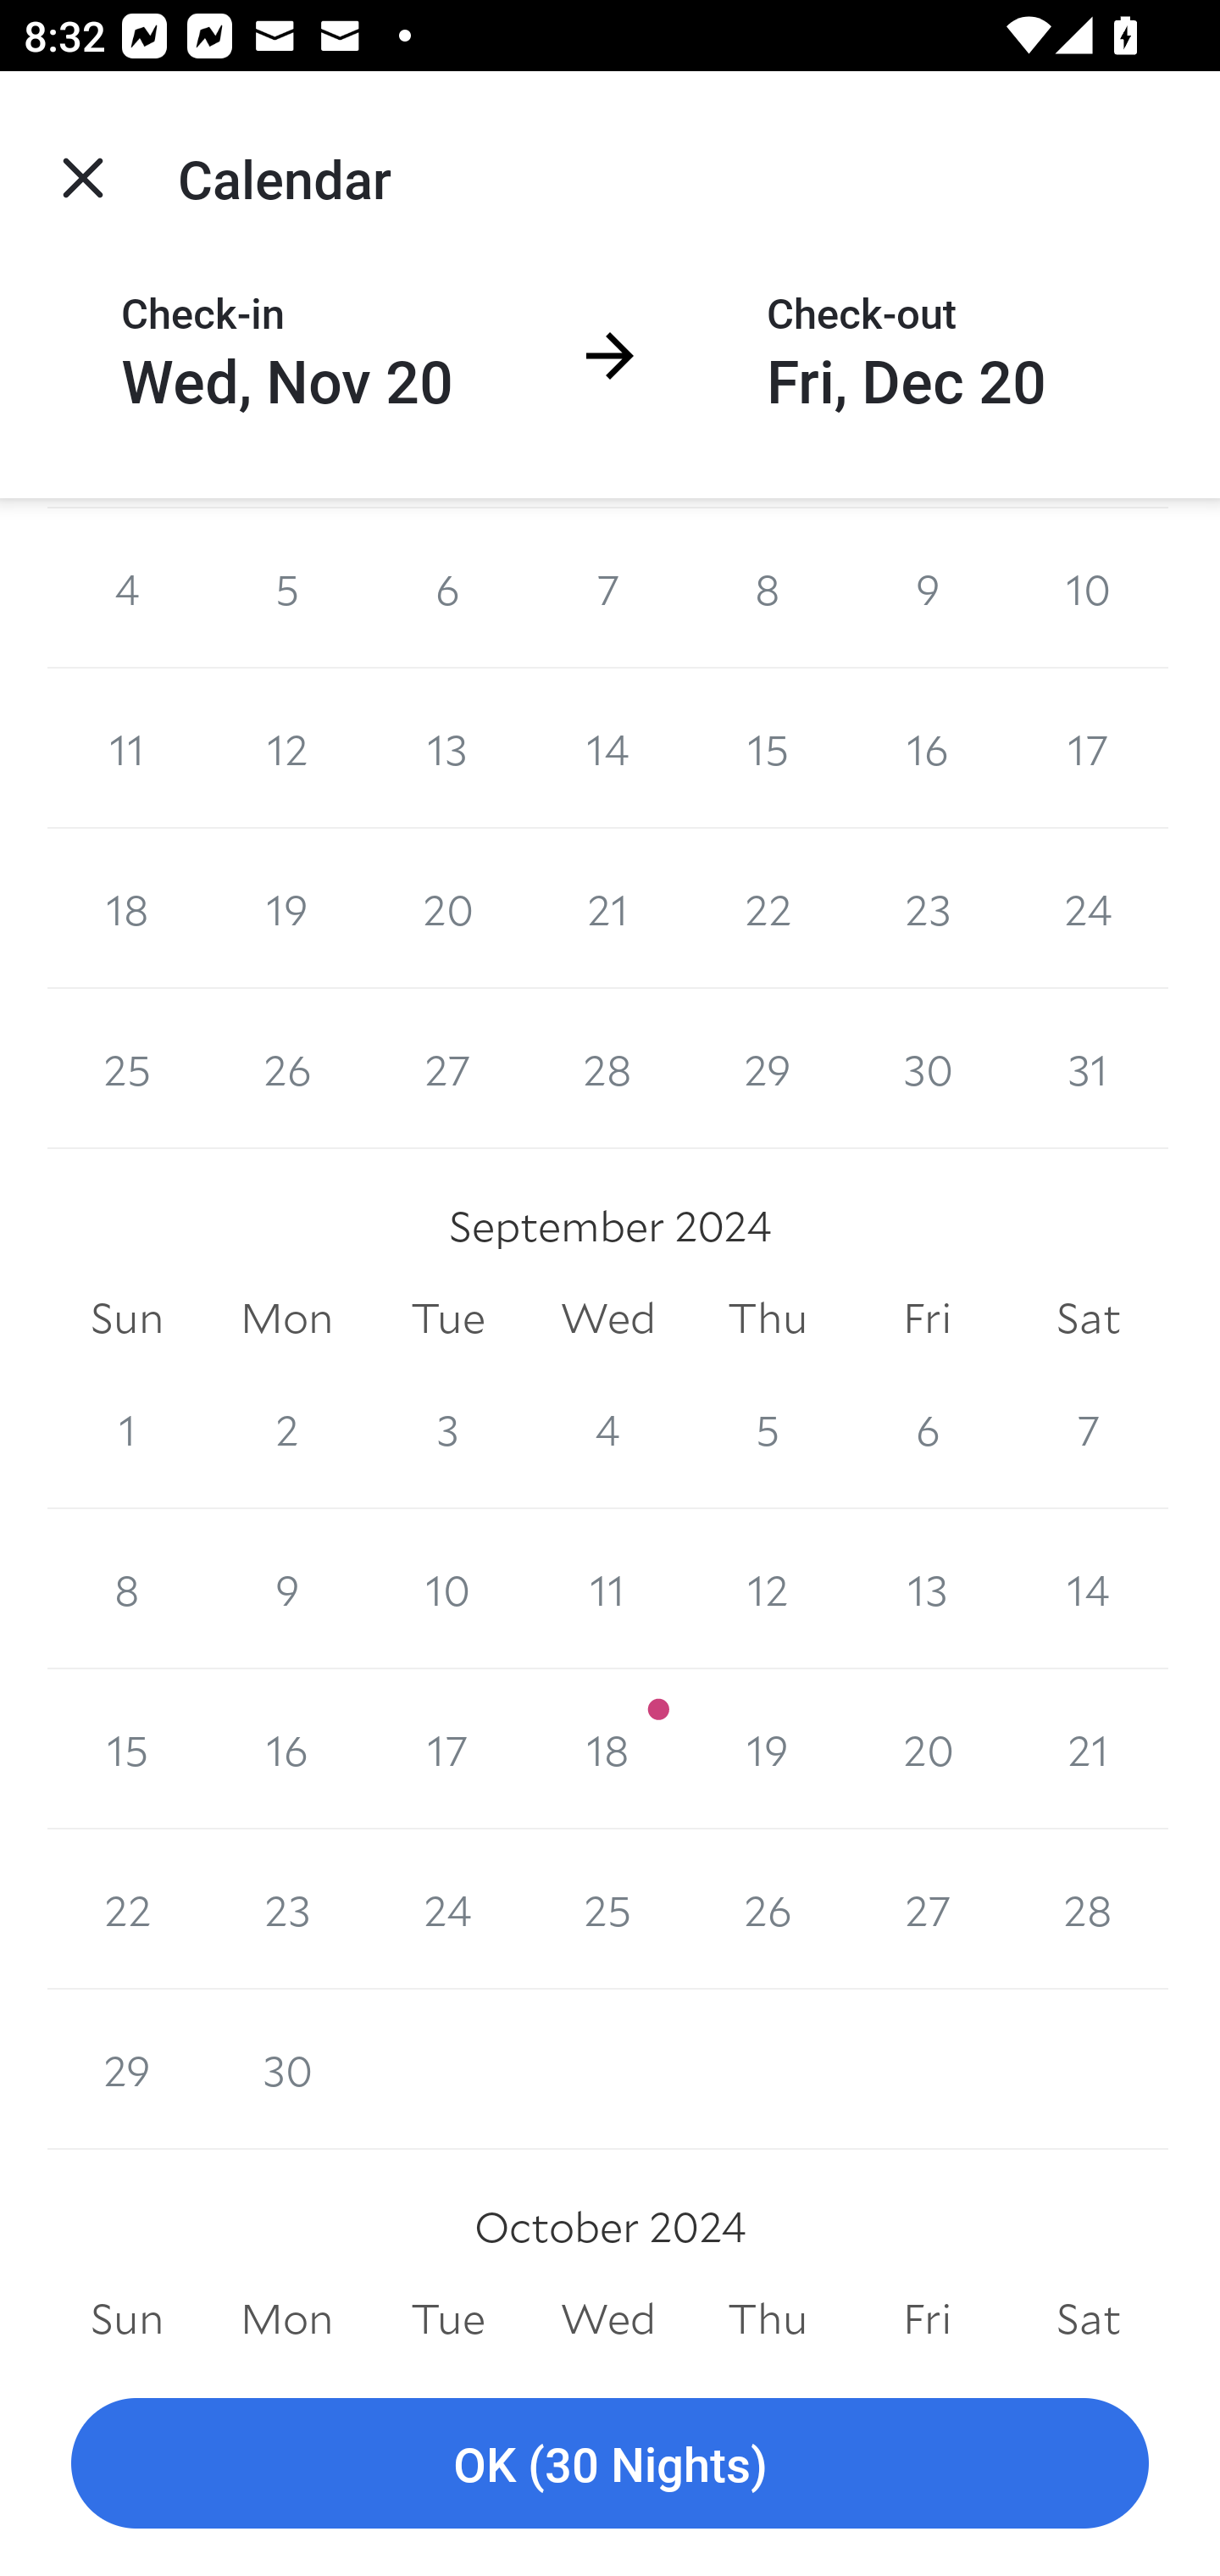 This screenshot has height=2576, width=1220. What do you see at coordinates (1088, 588) in the screenshot?
I see `10 10 August 2024` at bounding box center [1088, 588].